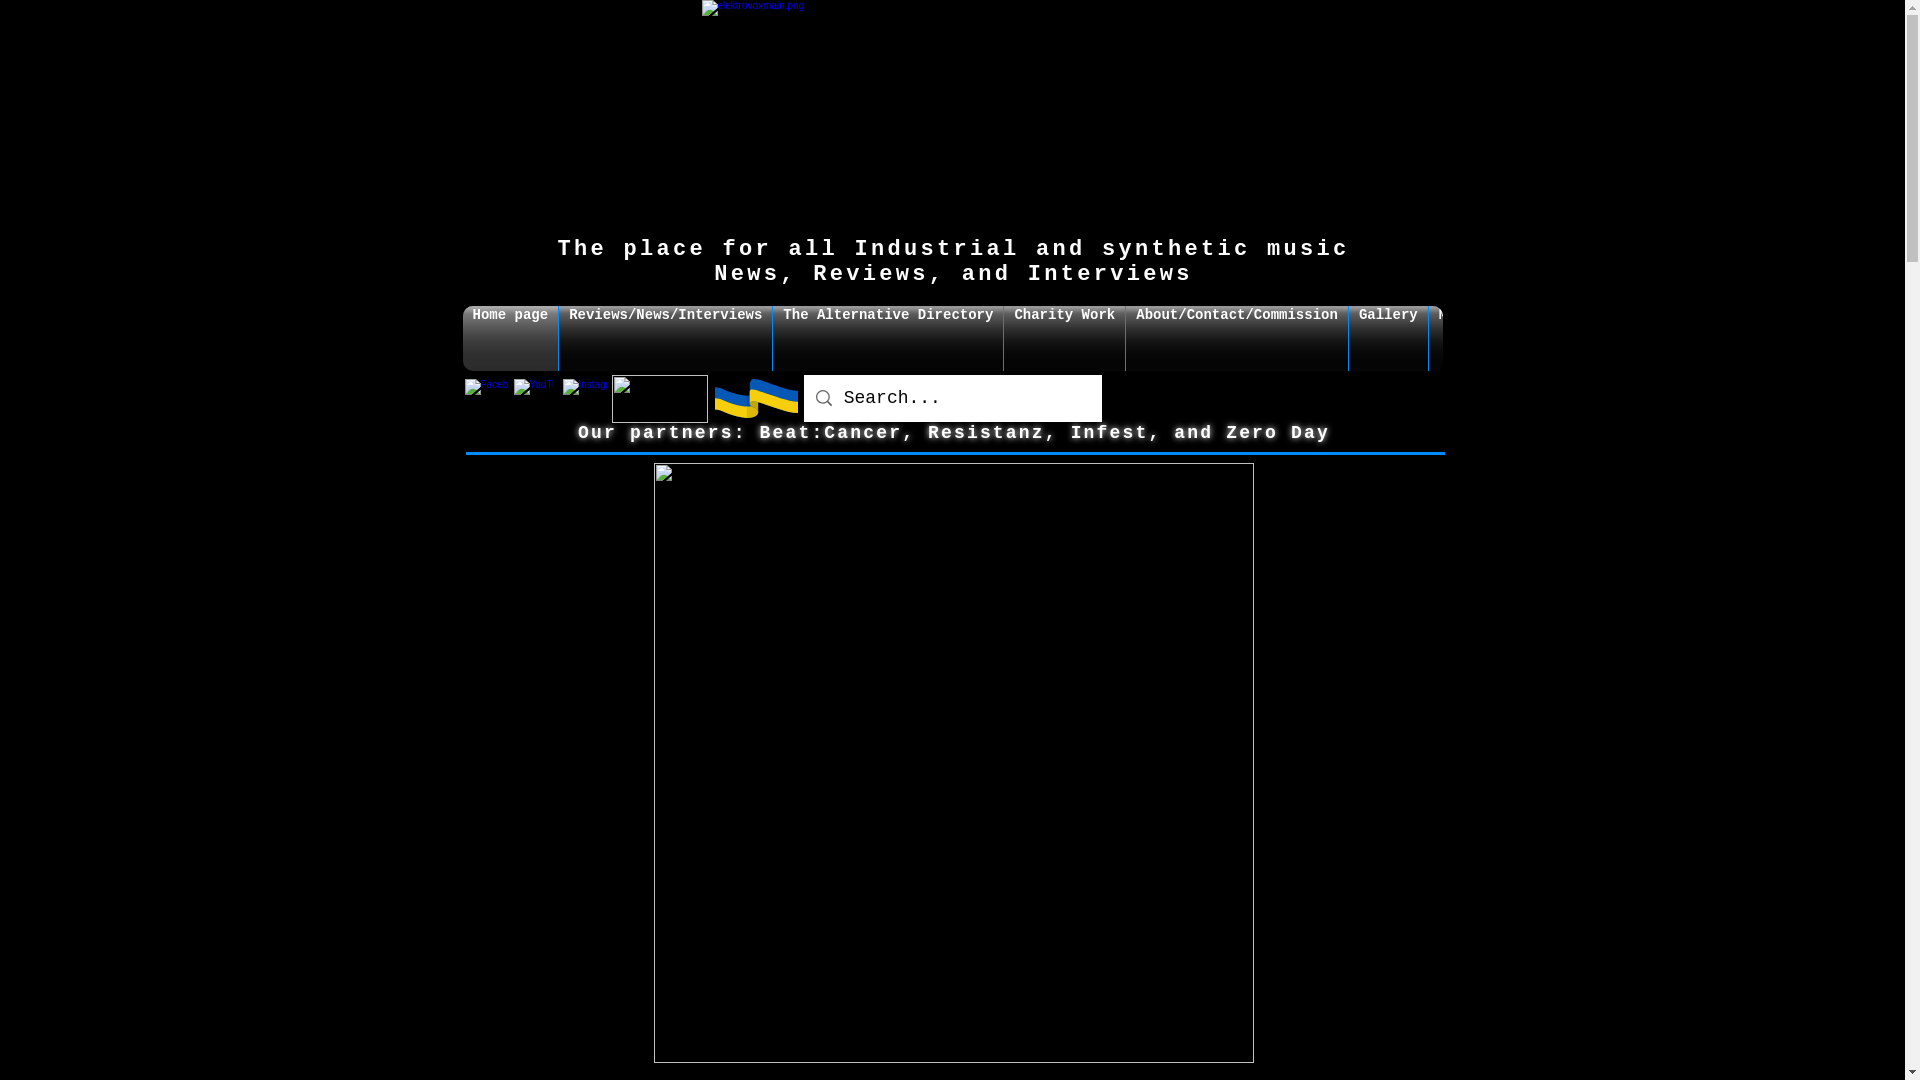 The width and height of the screenshot is (1920, 1080). I want to click on Home page, so click(510, 338).